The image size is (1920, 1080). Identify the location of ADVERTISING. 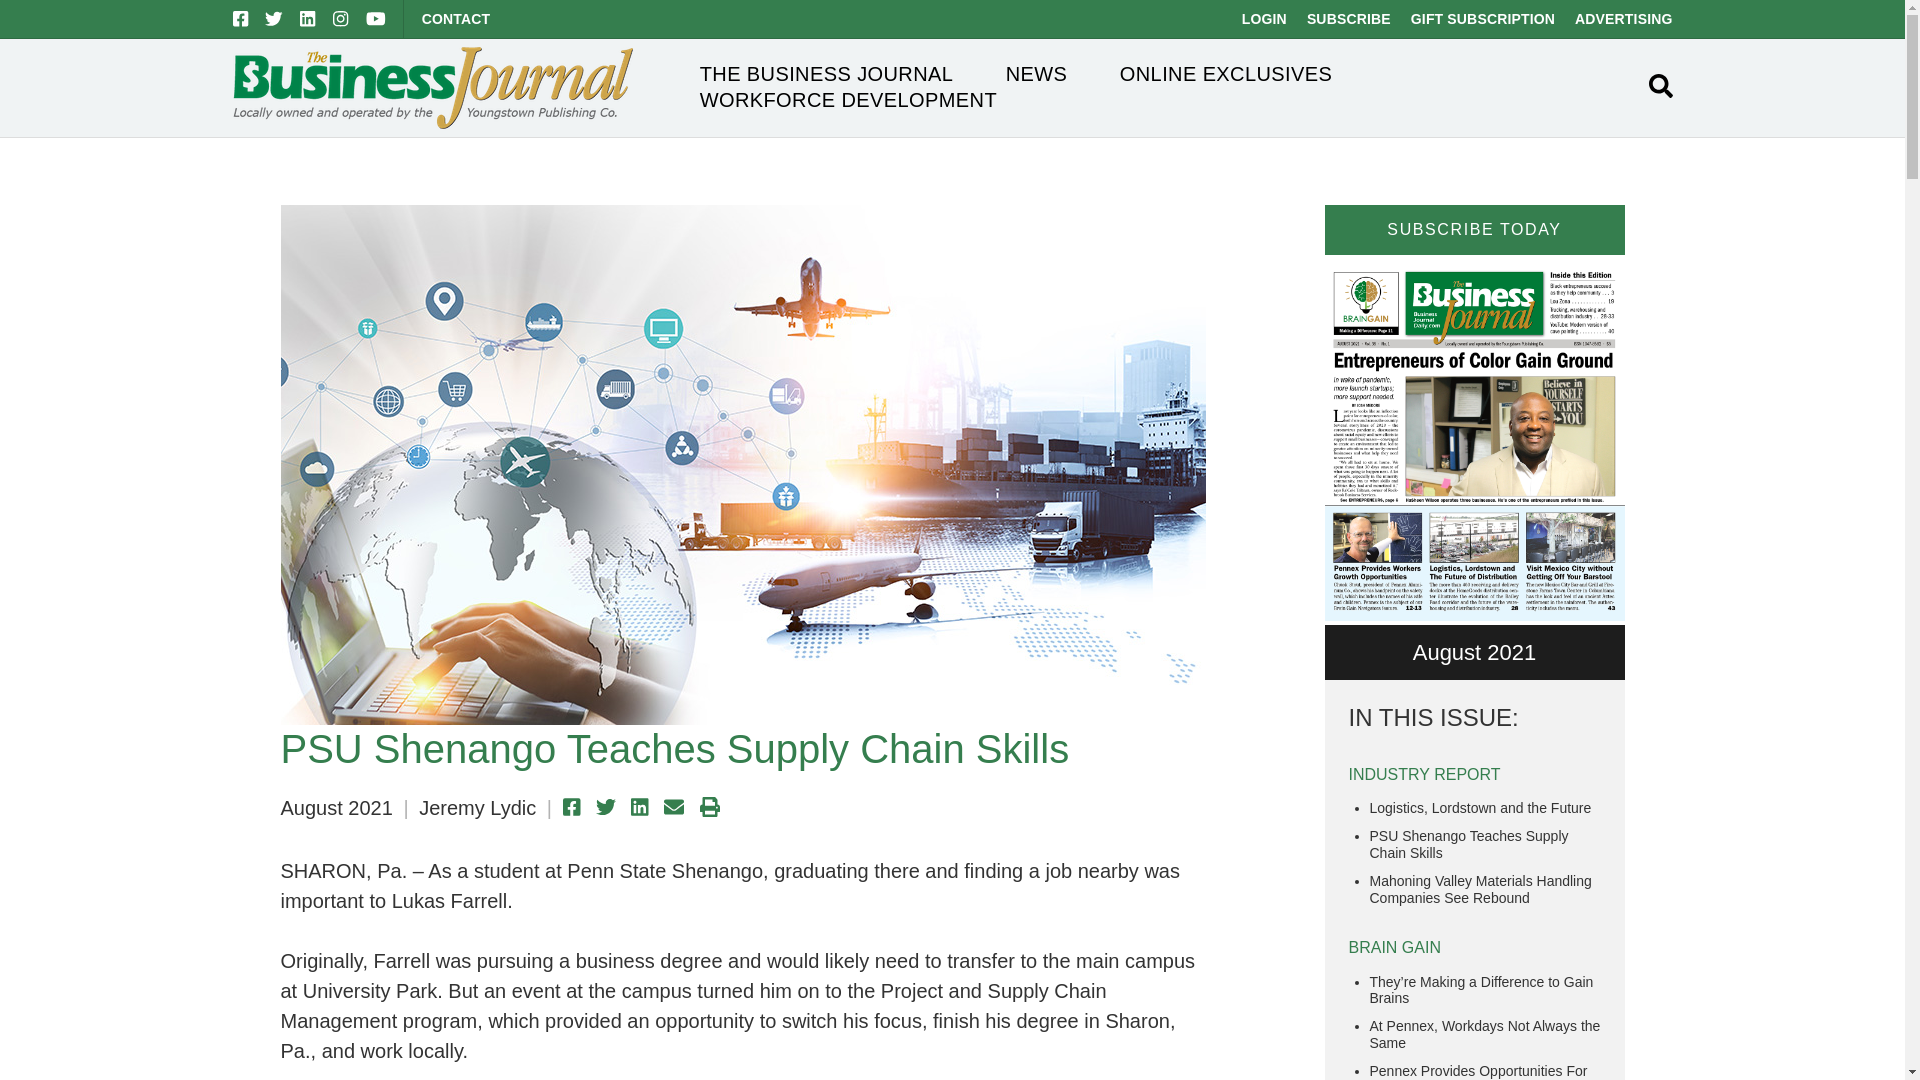
(1623, 18).